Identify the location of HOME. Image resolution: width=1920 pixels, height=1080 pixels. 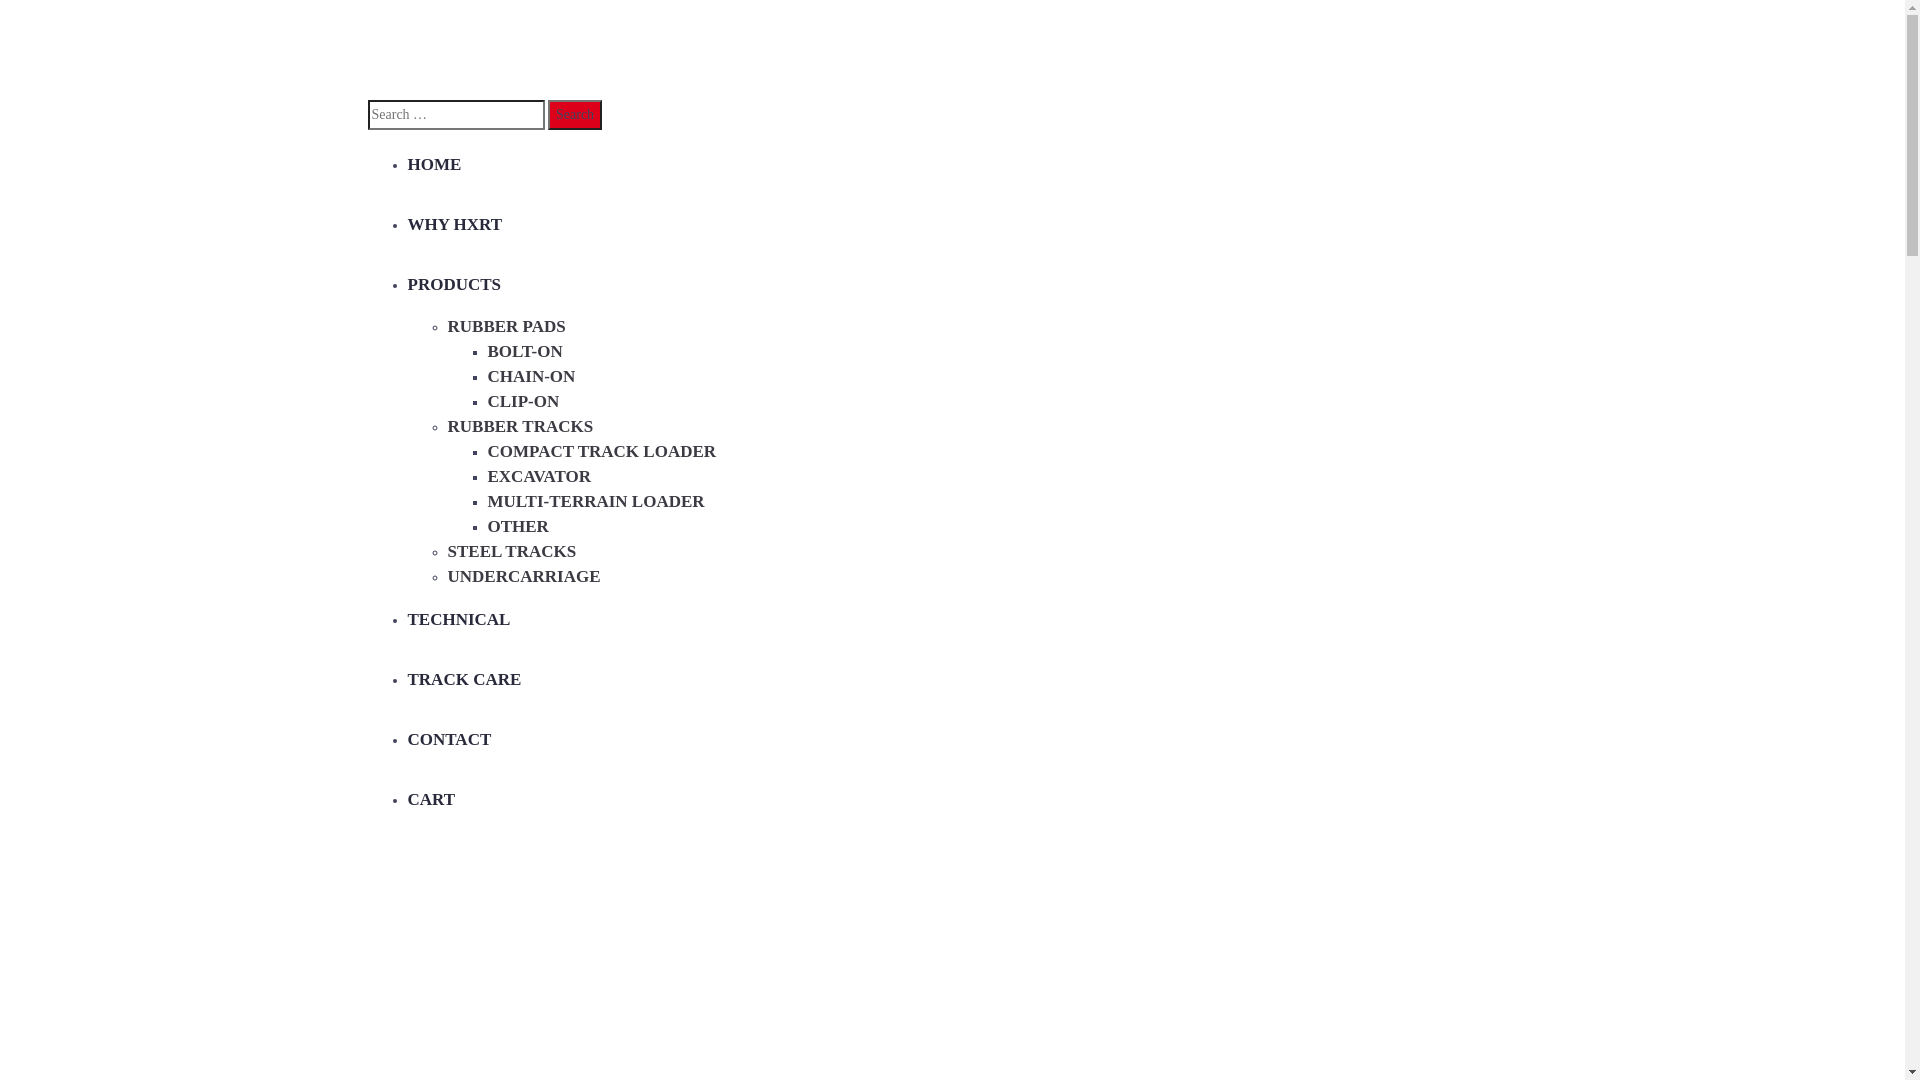
(435, 164).